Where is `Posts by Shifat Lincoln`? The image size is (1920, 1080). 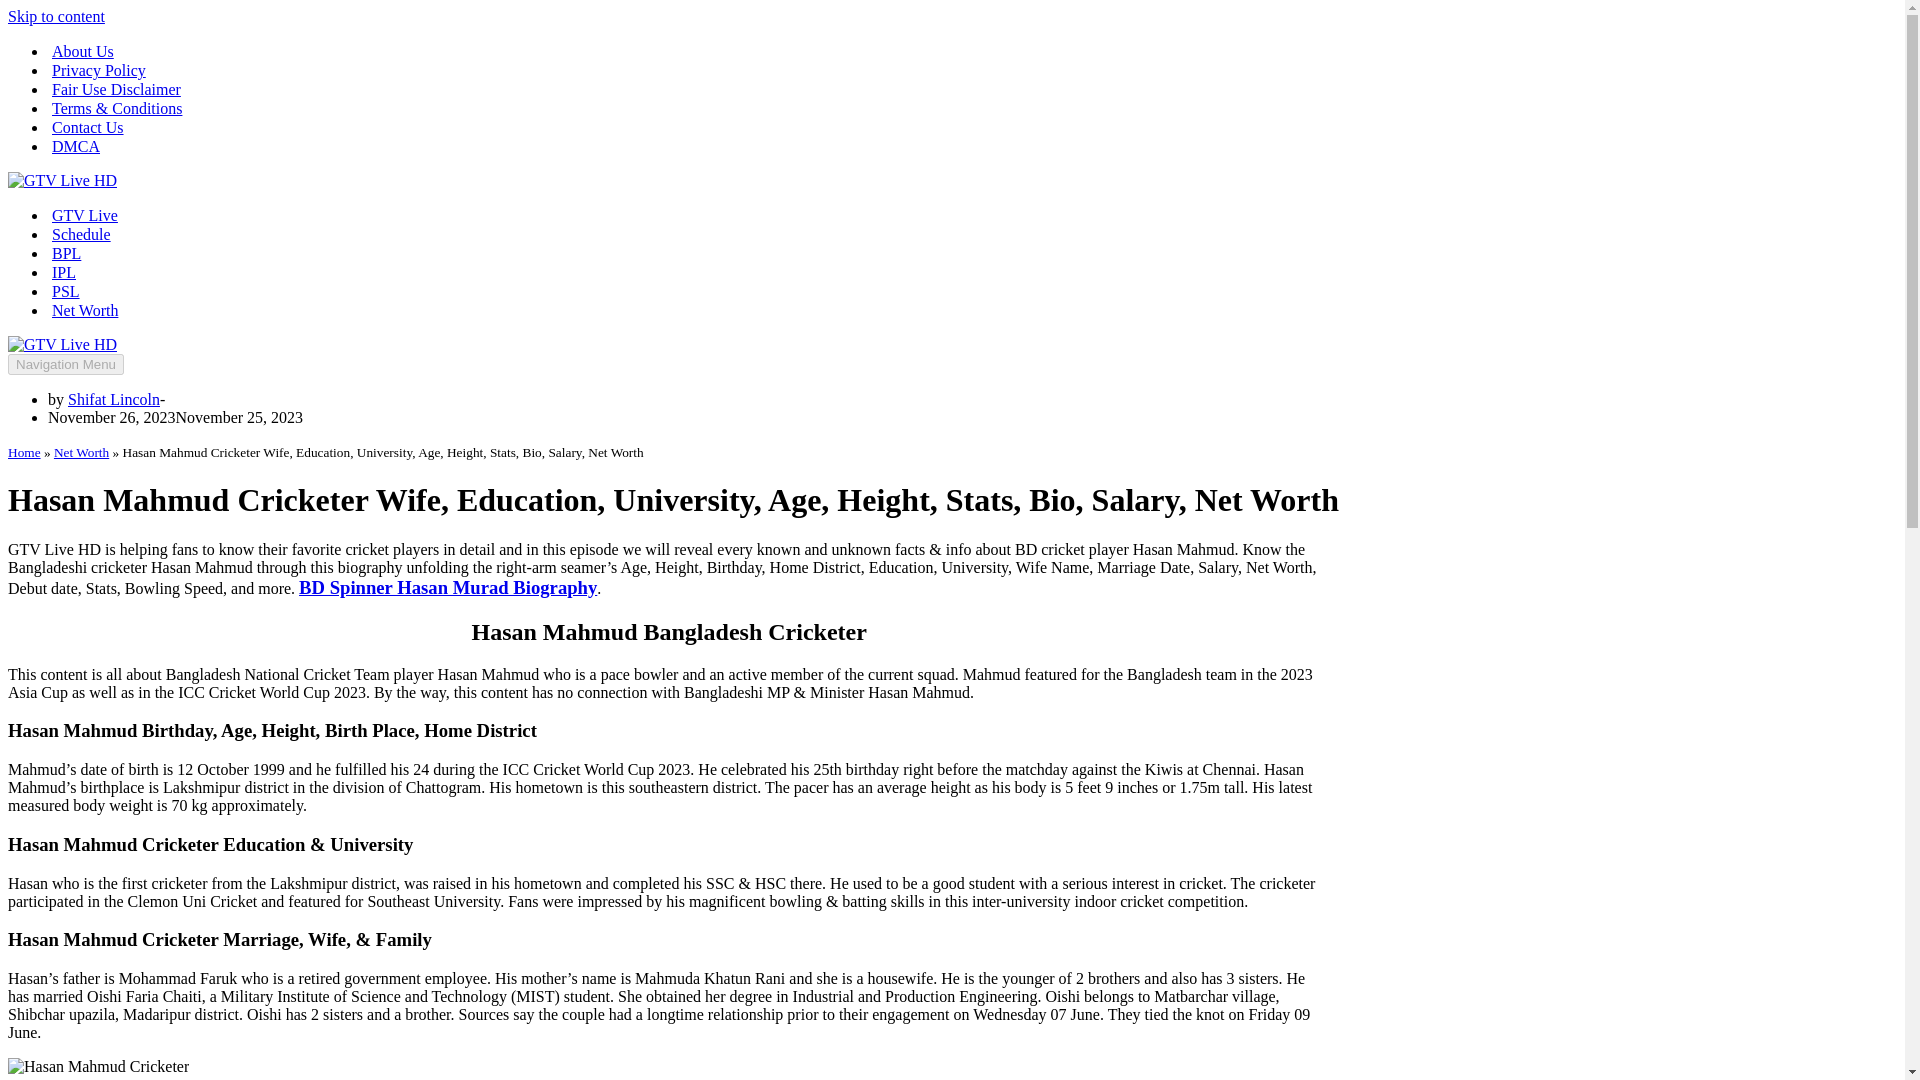
Posts by Shifat Lincoln is located at coordinates (113, 399).